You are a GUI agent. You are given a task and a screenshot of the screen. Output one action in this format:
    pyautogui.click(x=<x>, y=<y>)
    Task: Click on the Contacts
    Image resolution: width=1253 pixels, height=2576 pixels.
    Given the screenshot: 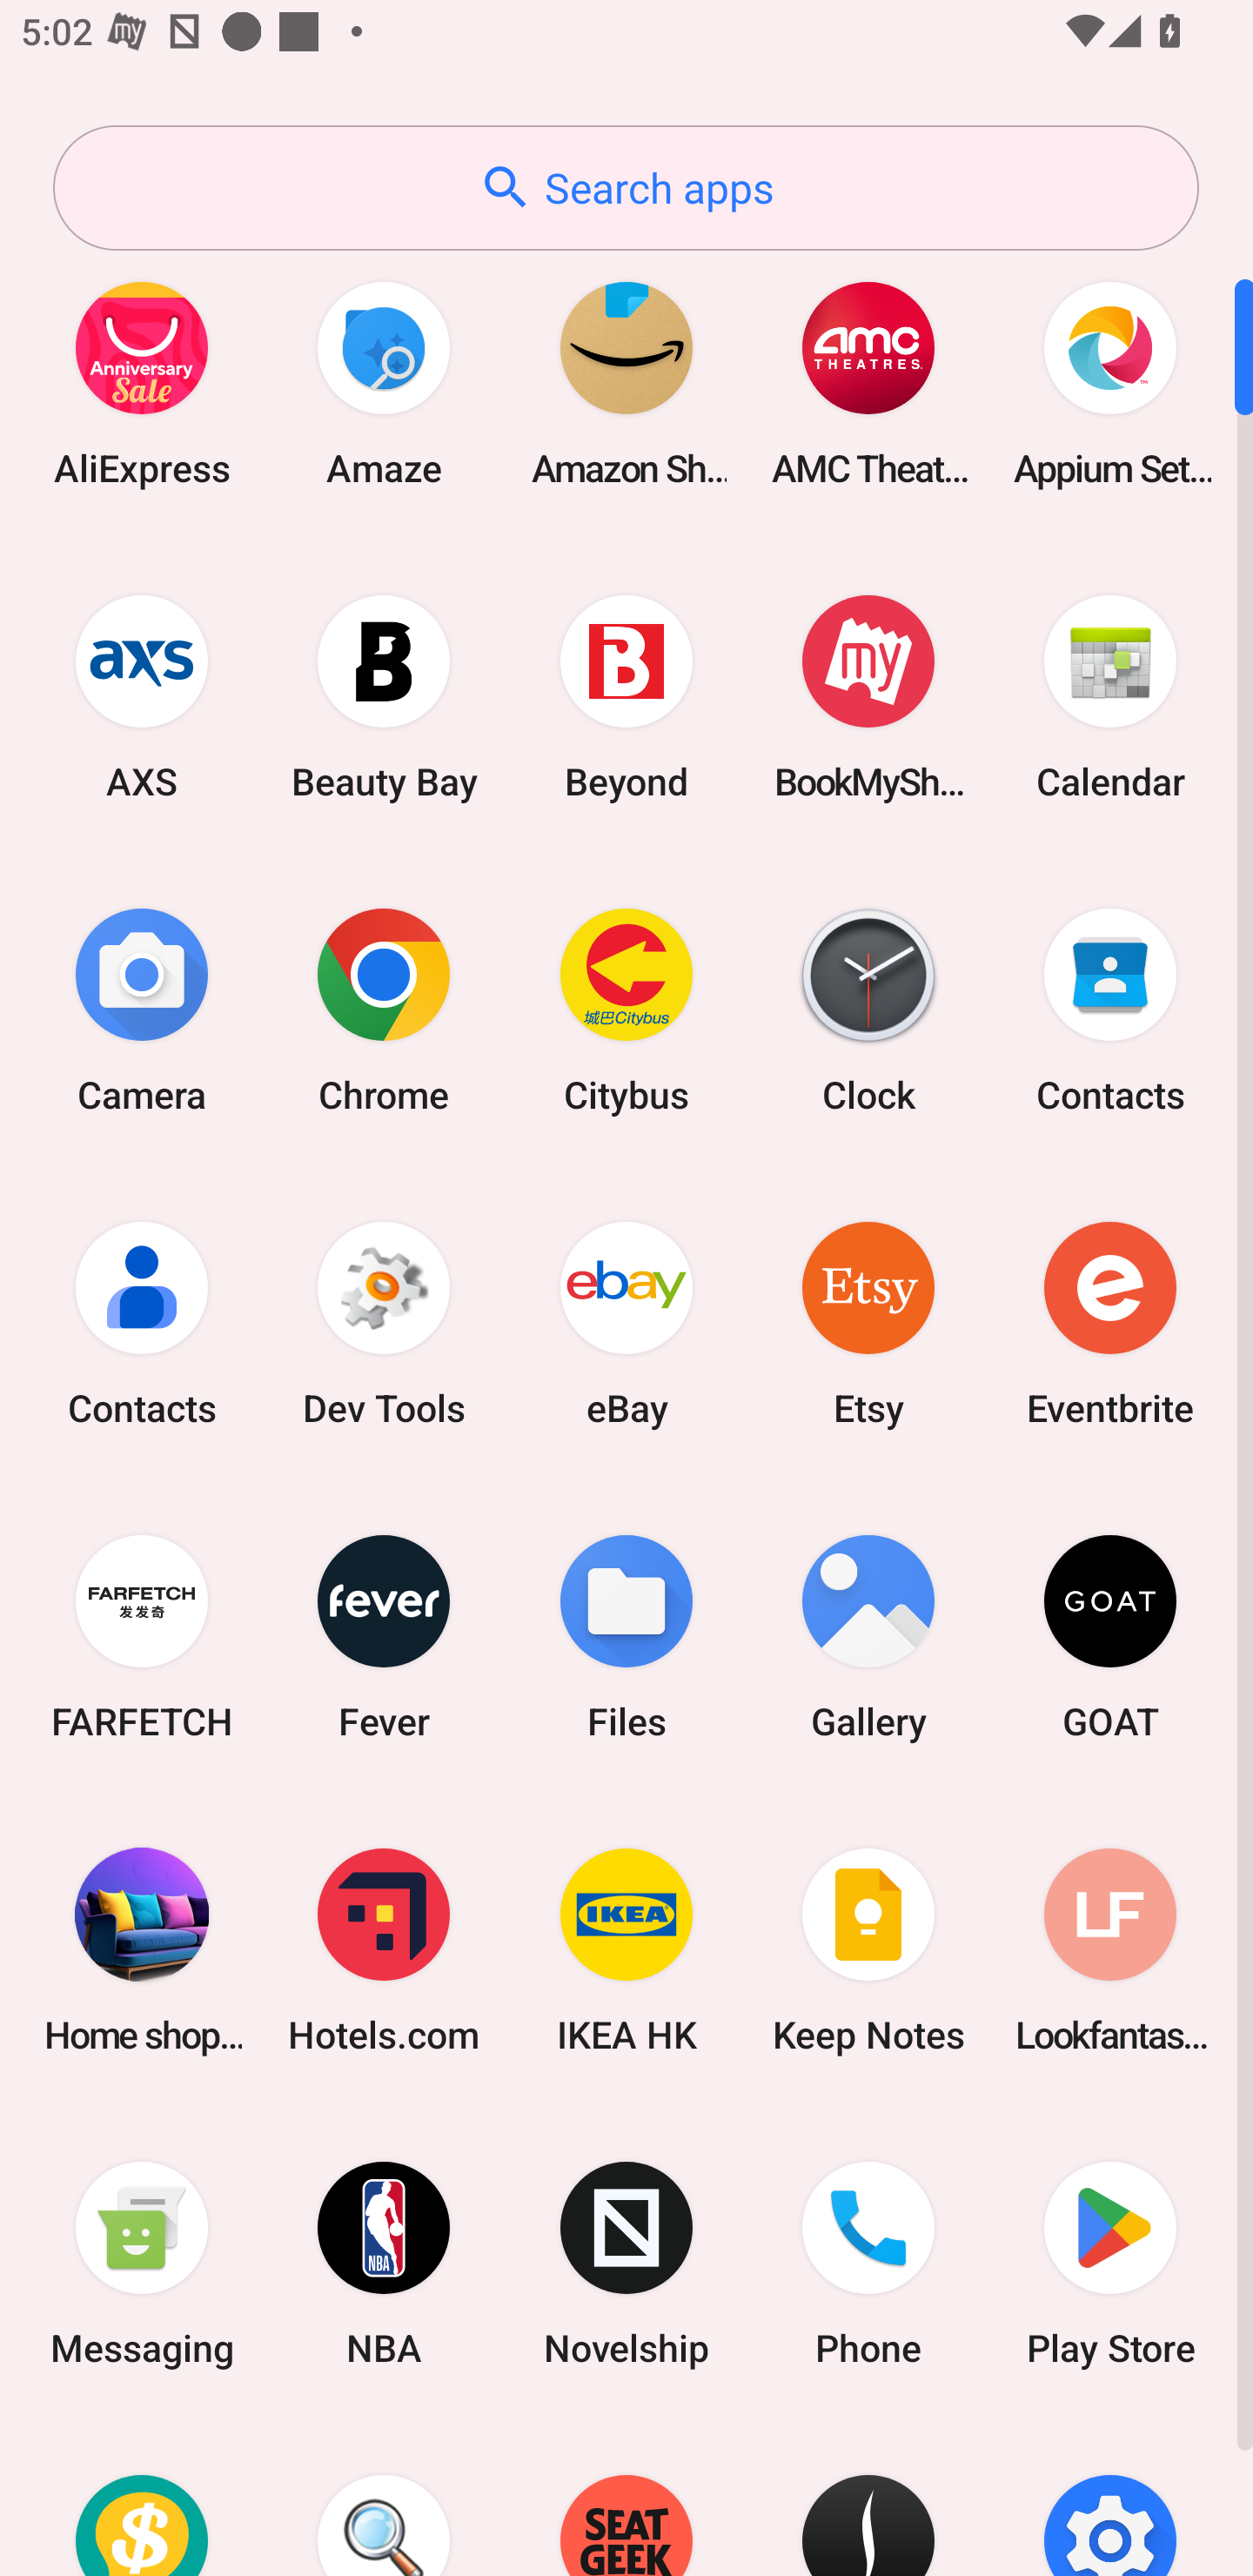 What is the action you would take?
    pyautogui.click(x=142, y=1323)
    